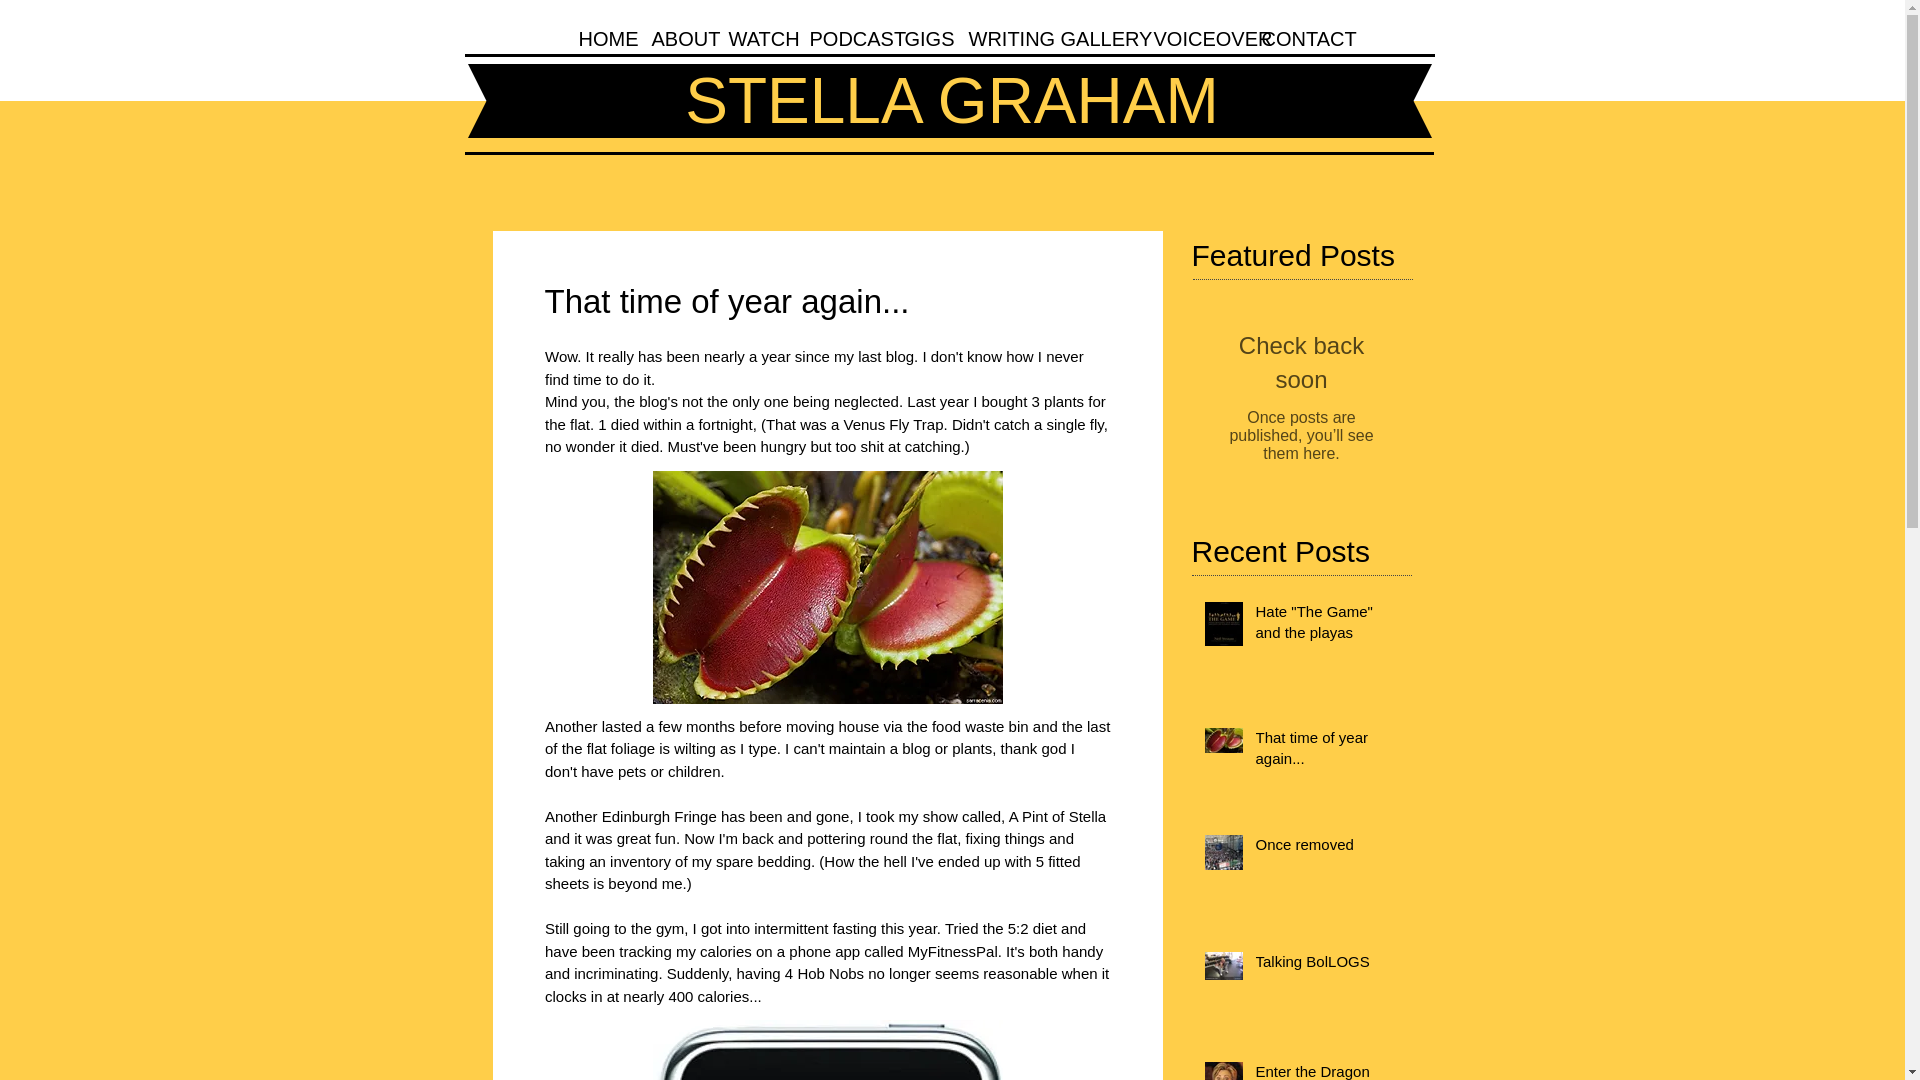 The image size is (1920, 1080). I want to click on Talking BolLOGS, so click(1327, 965).